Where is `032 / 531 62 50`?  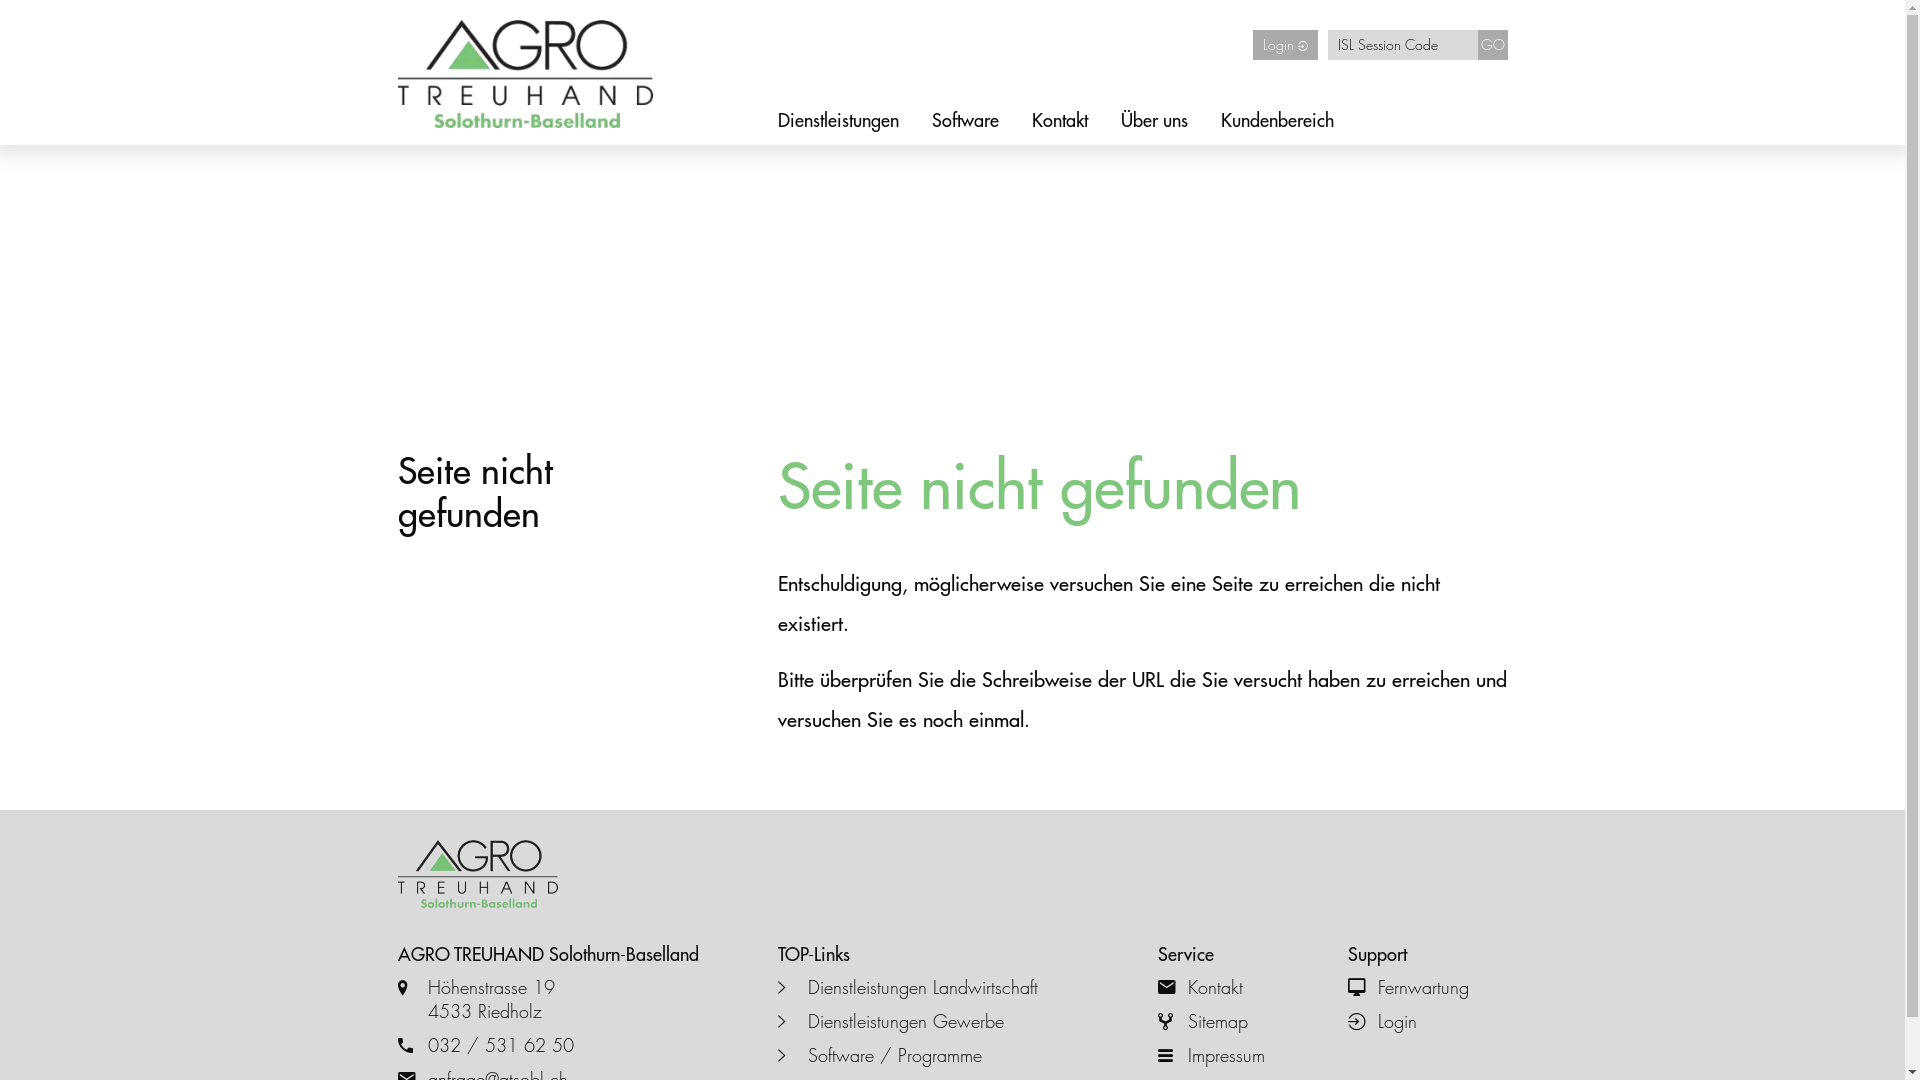
032 / 531 62 50 is located at coordinates (573, 1046).